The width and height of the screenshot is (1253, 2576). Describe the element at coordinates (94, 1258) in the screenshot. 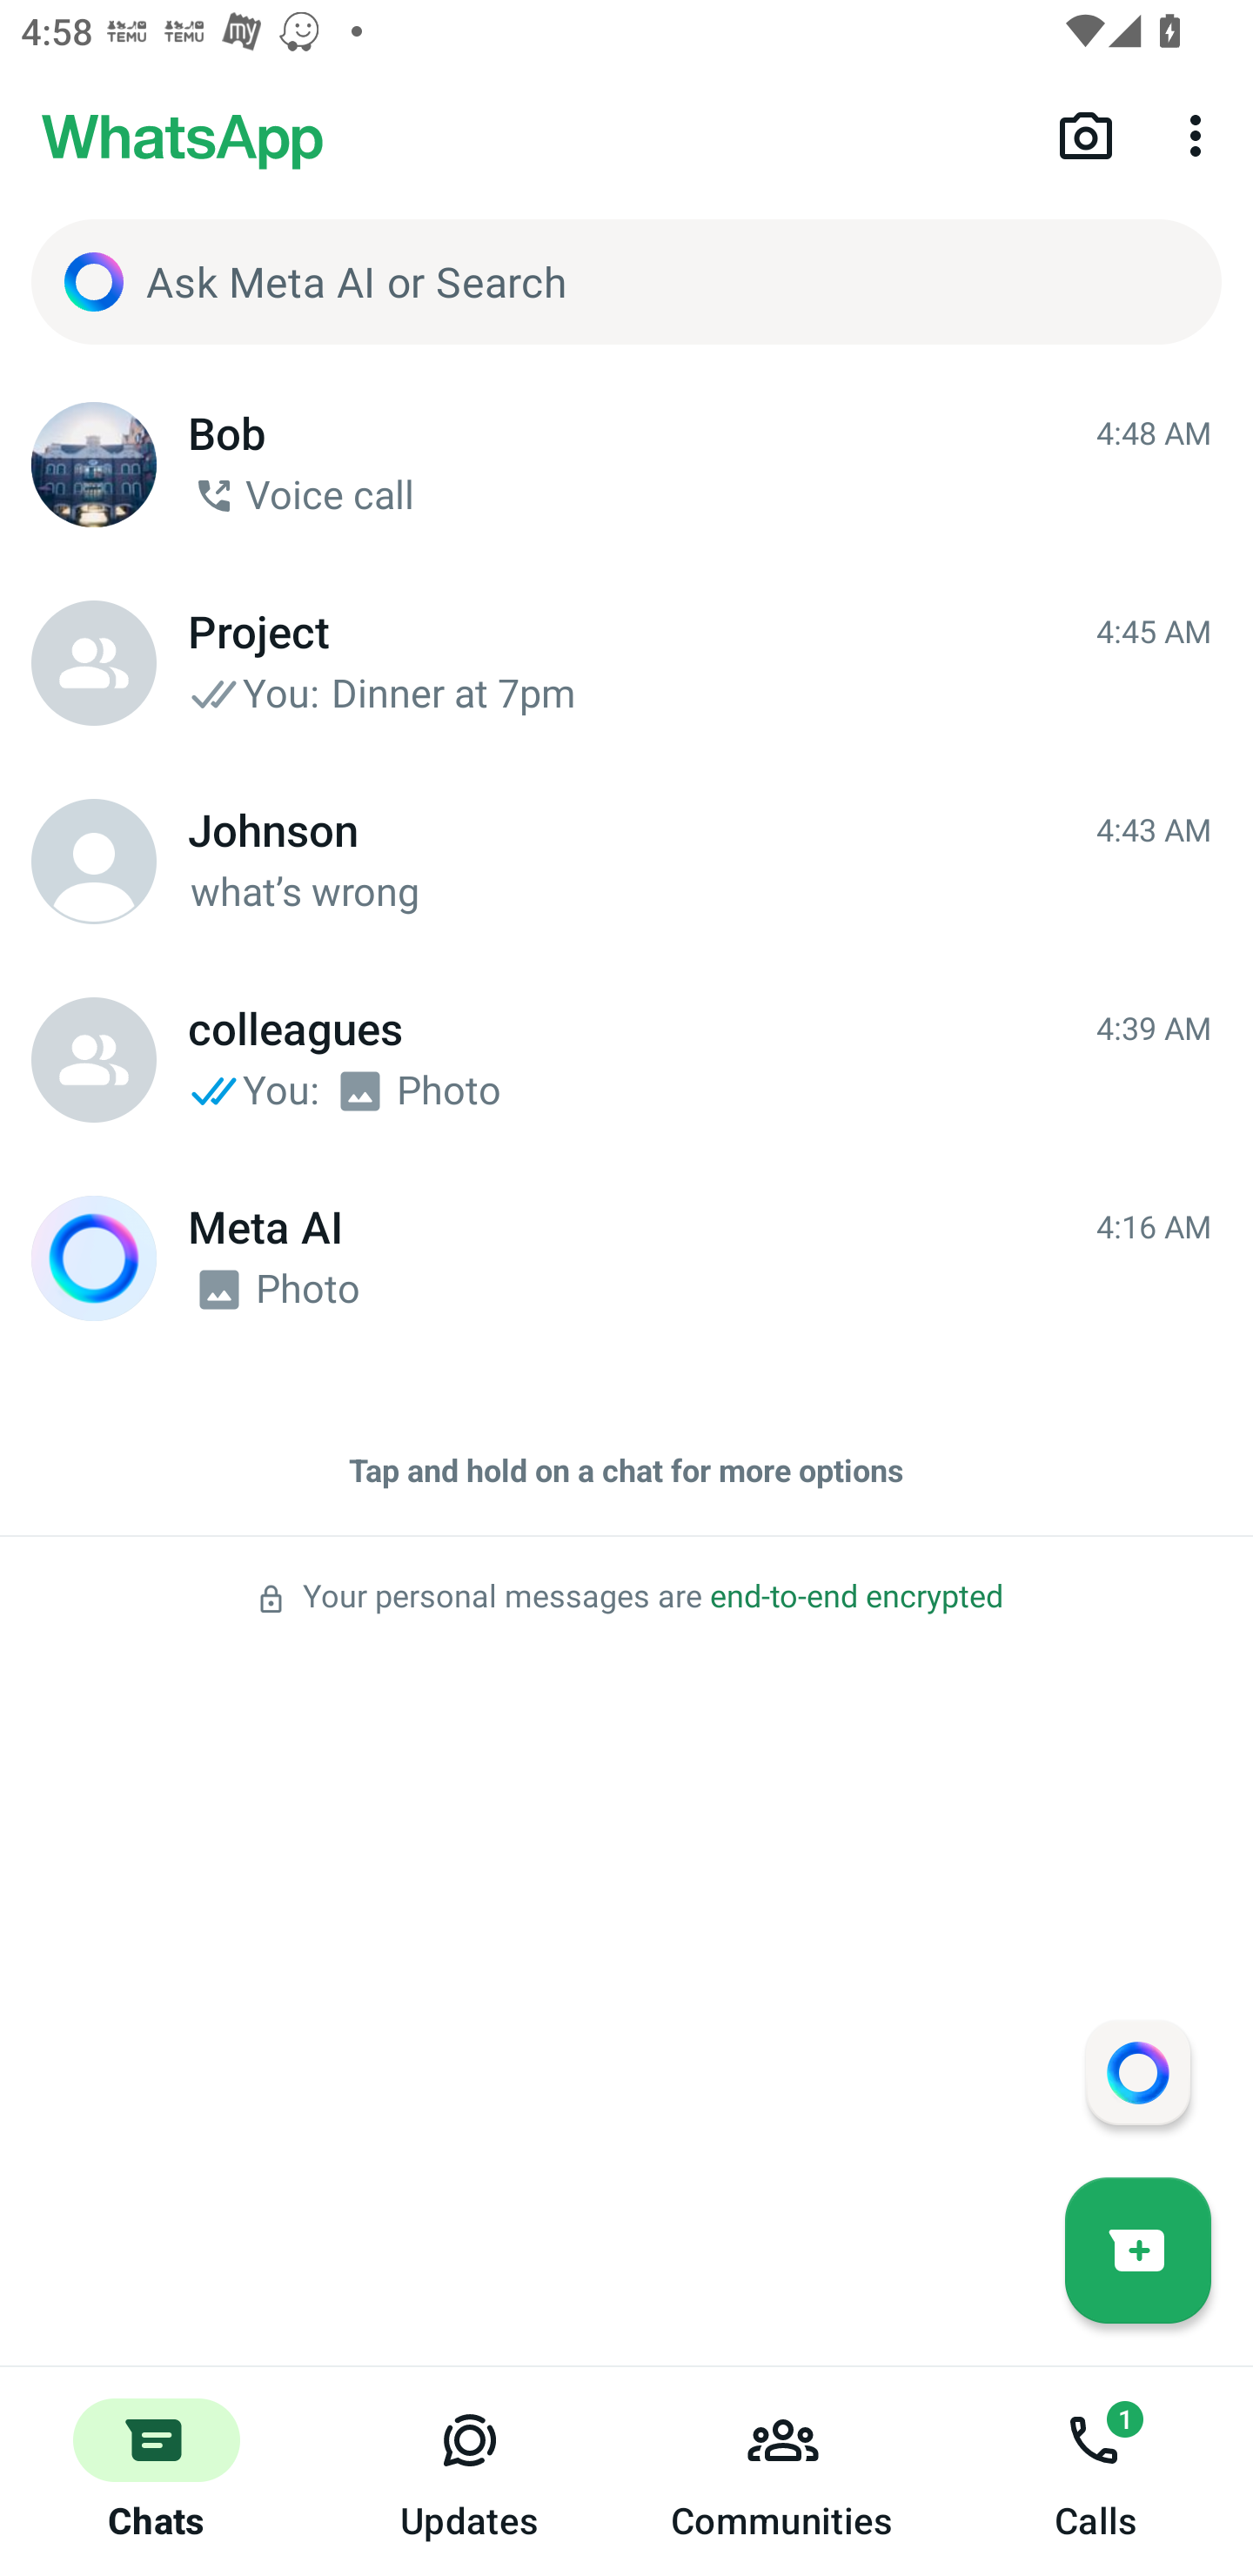

I see `Meta AI` at that location.